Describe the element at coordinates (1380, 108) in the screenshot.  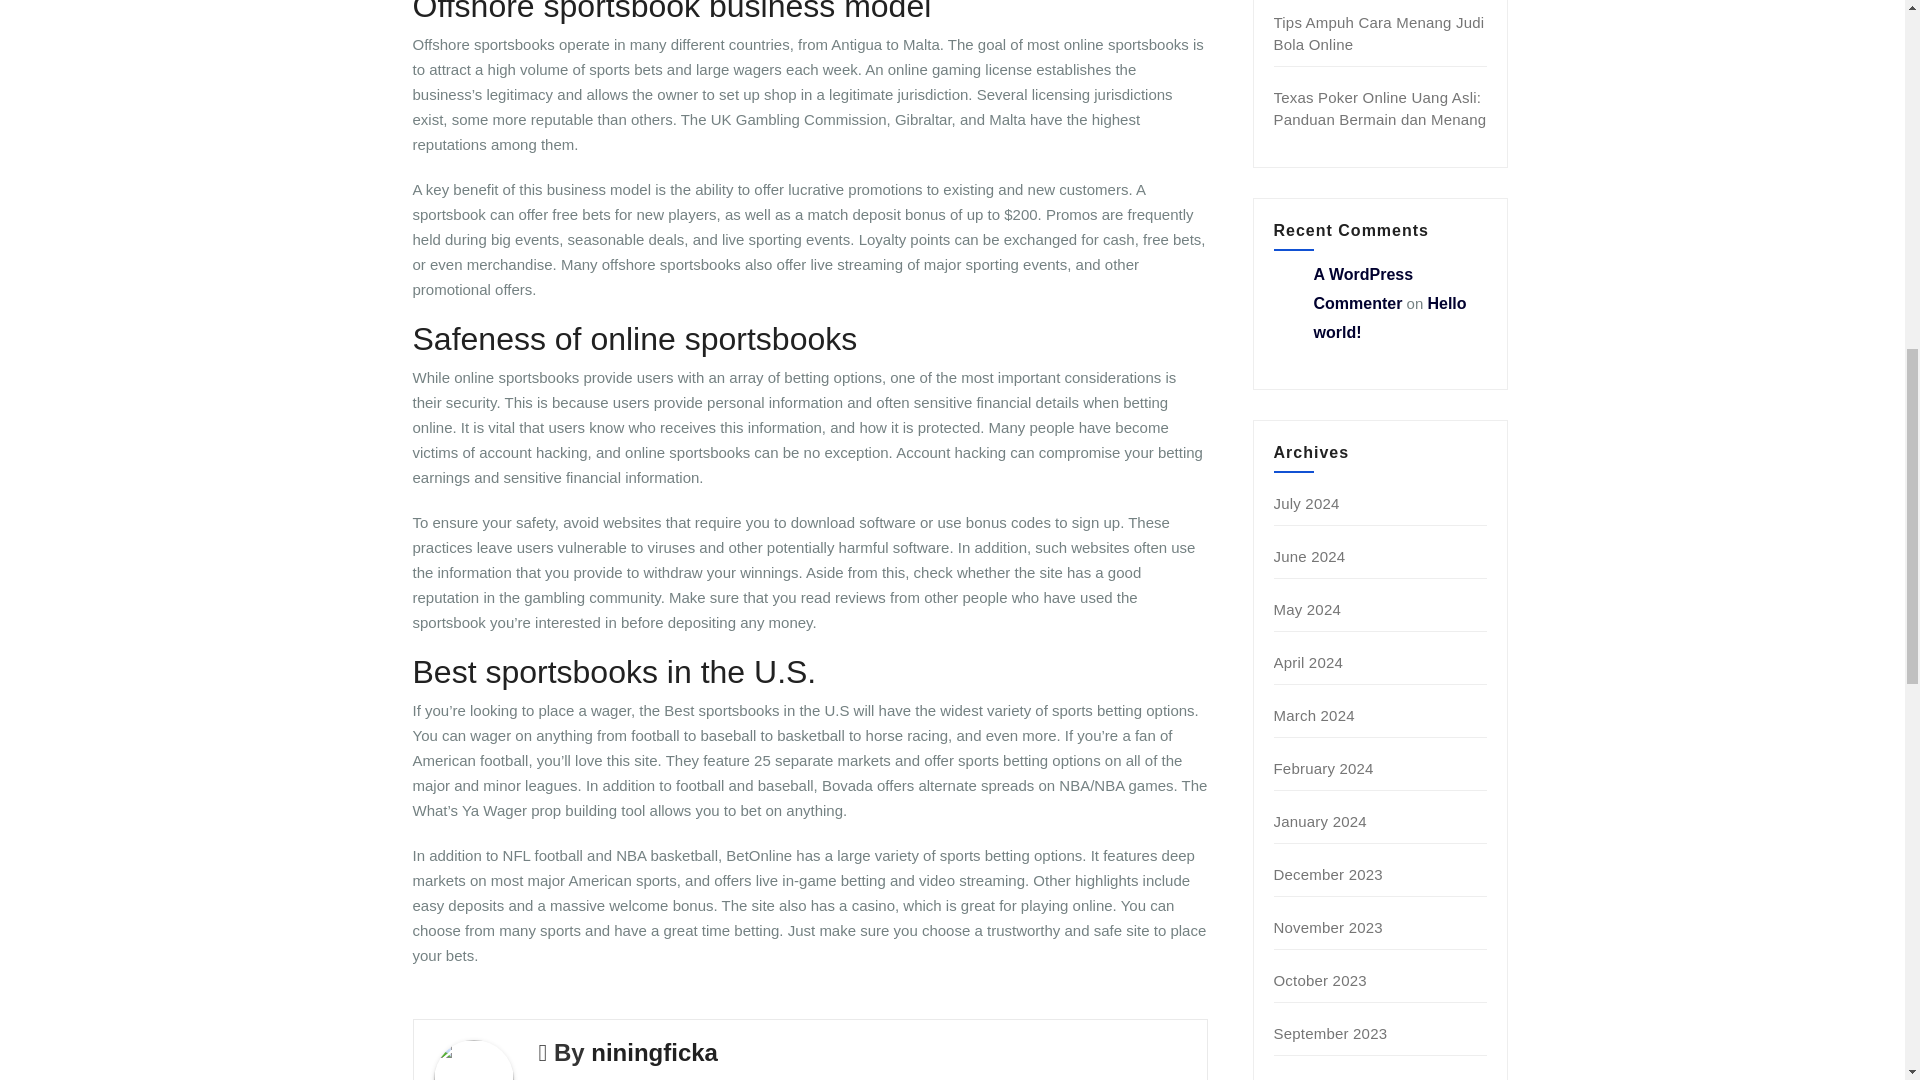
I see `Texas Poker Online Uang Asli: Panduan Bermain dan Menang` at that location.